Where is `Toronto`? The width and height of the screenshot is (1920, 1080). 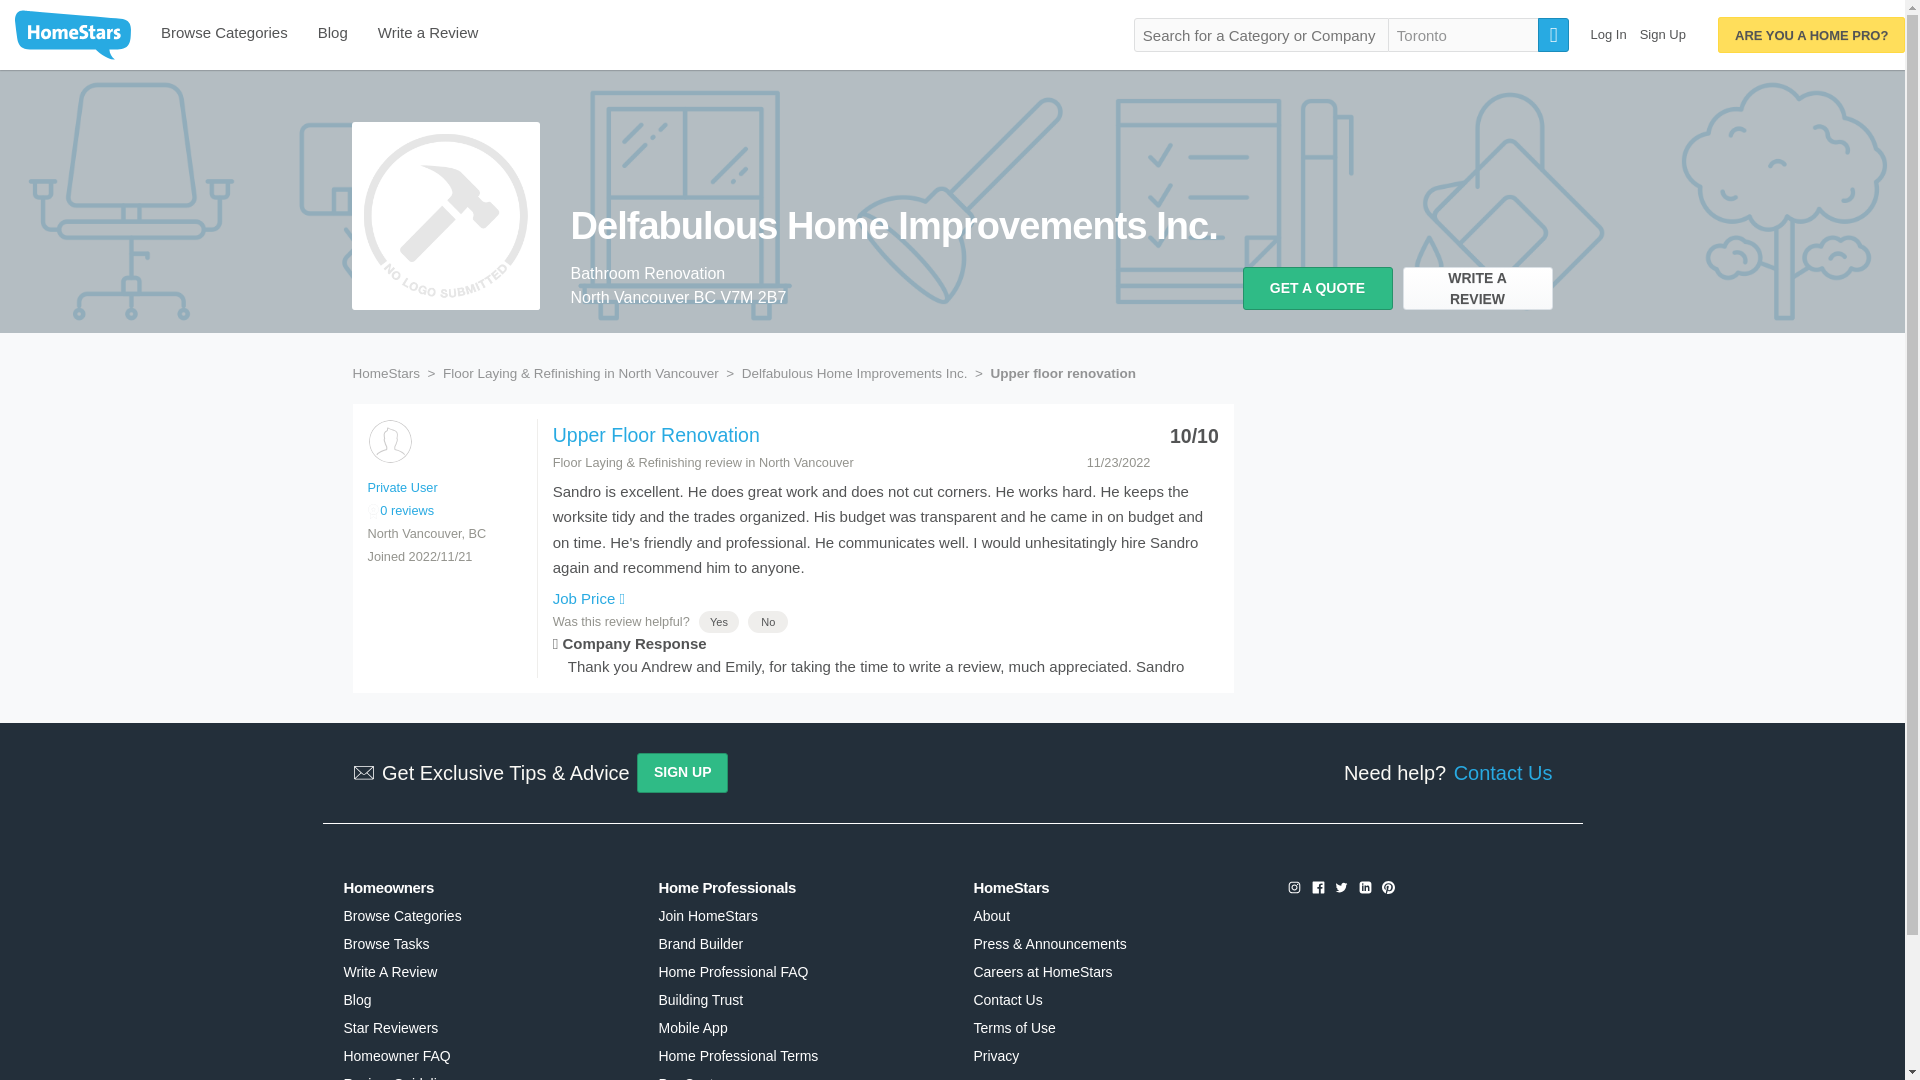
Toronto is located at coordinates (1464, 34).